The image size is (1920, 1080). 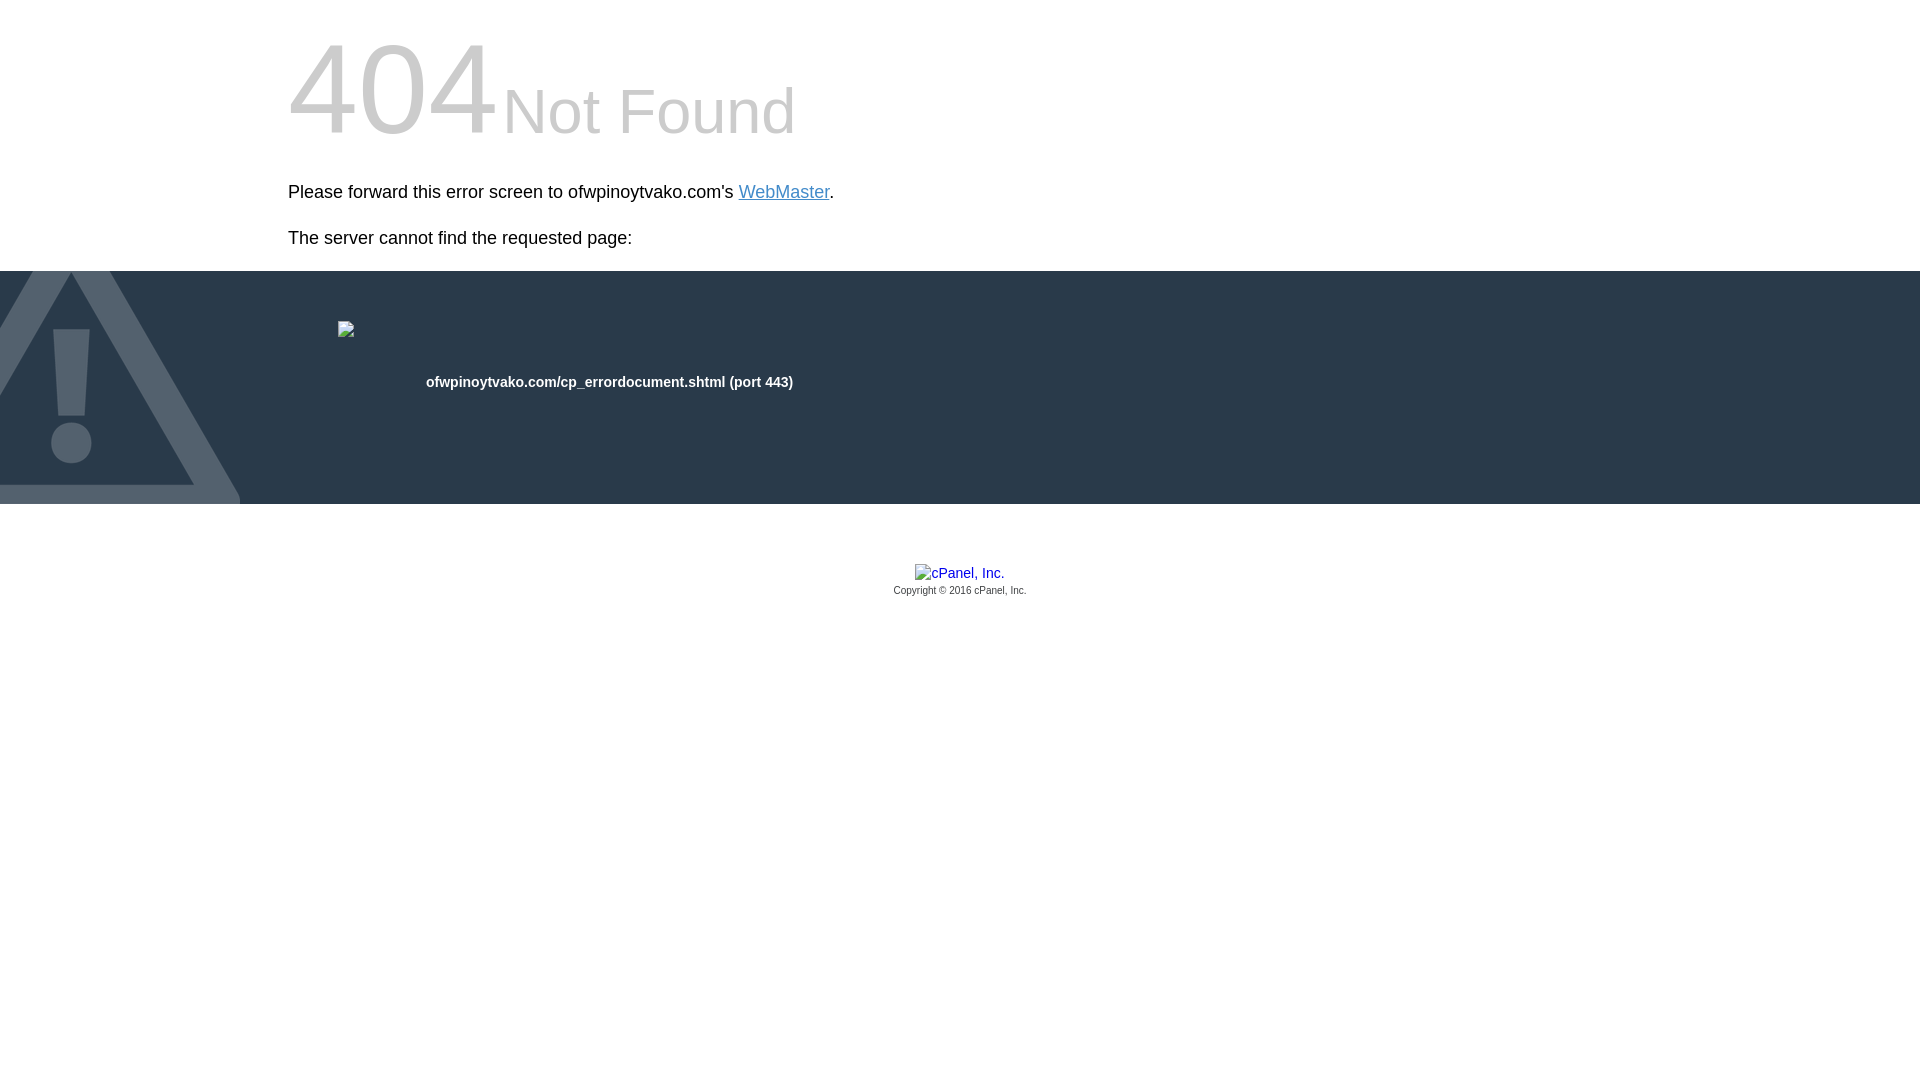 I want to click on WebMaster, so click(x=784, y=192).